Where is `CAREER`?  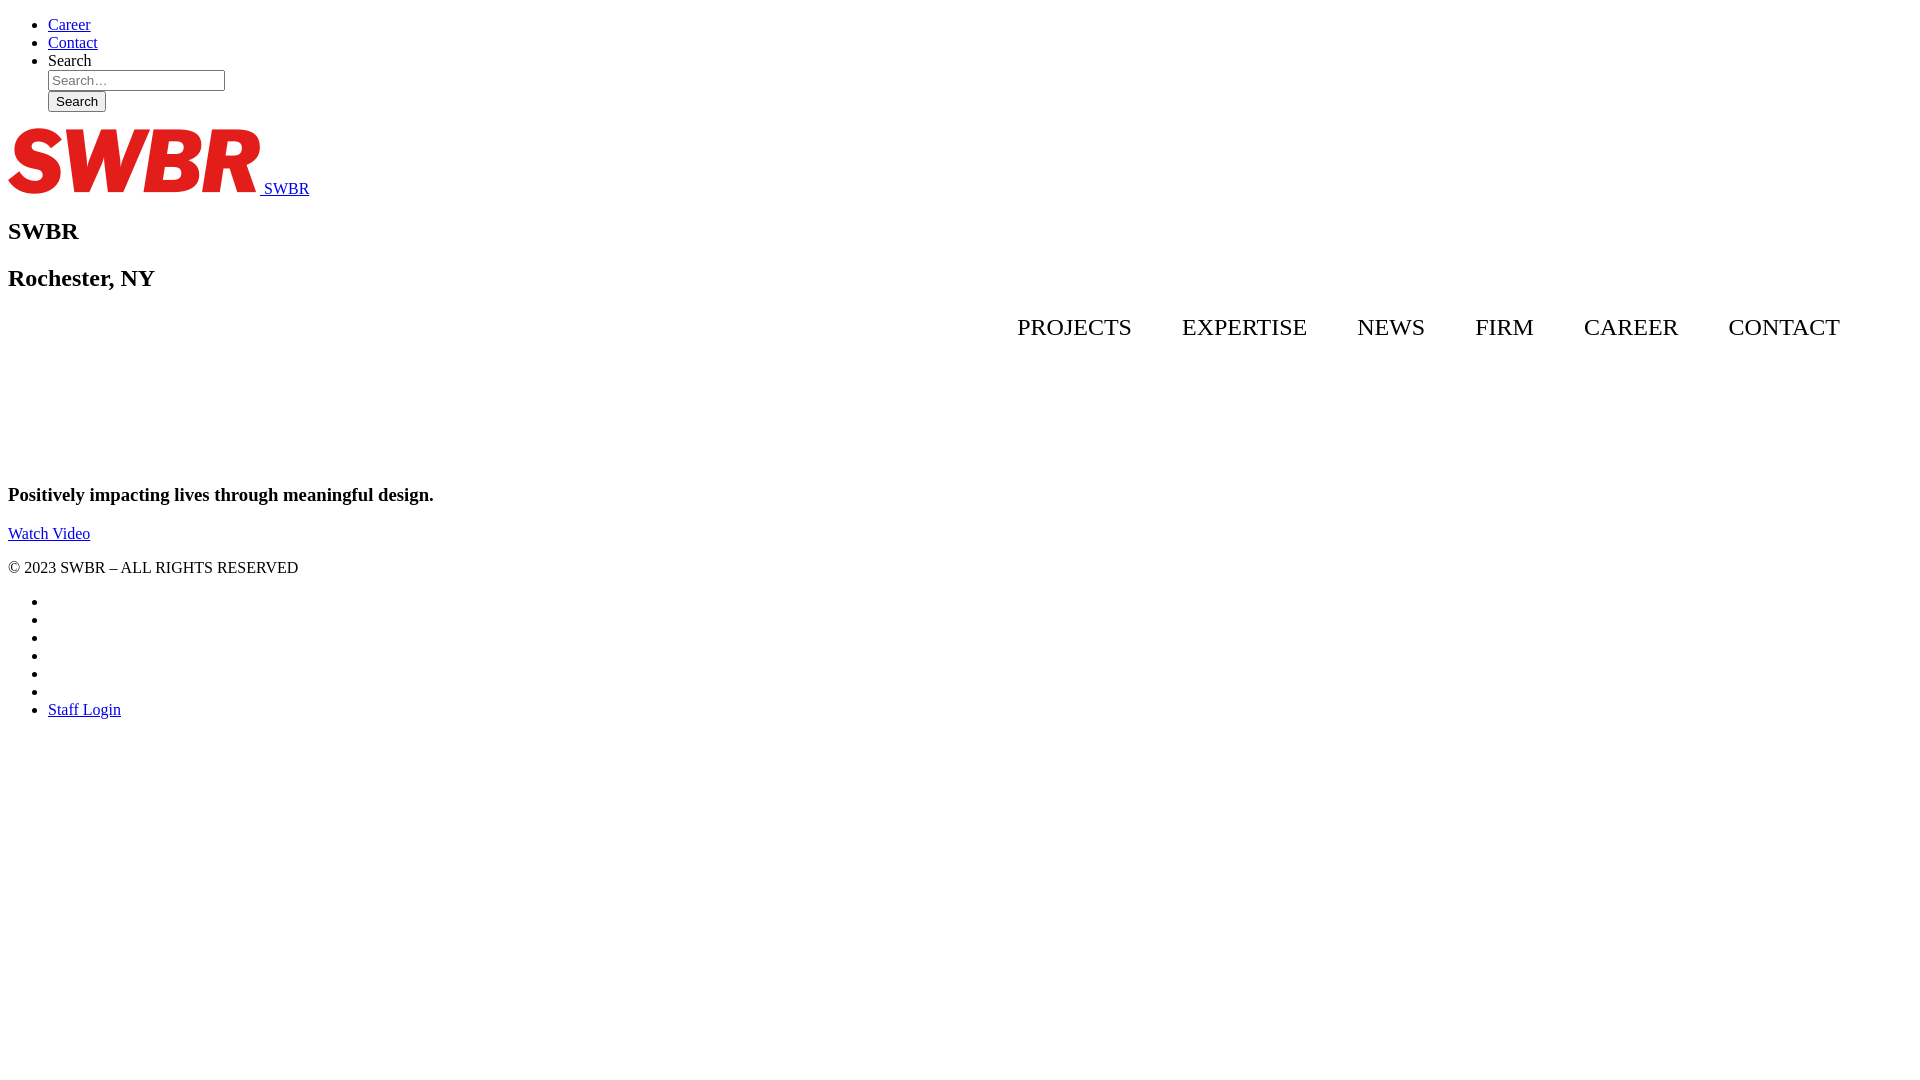
CAREER is located at coordinates (1632, 327).